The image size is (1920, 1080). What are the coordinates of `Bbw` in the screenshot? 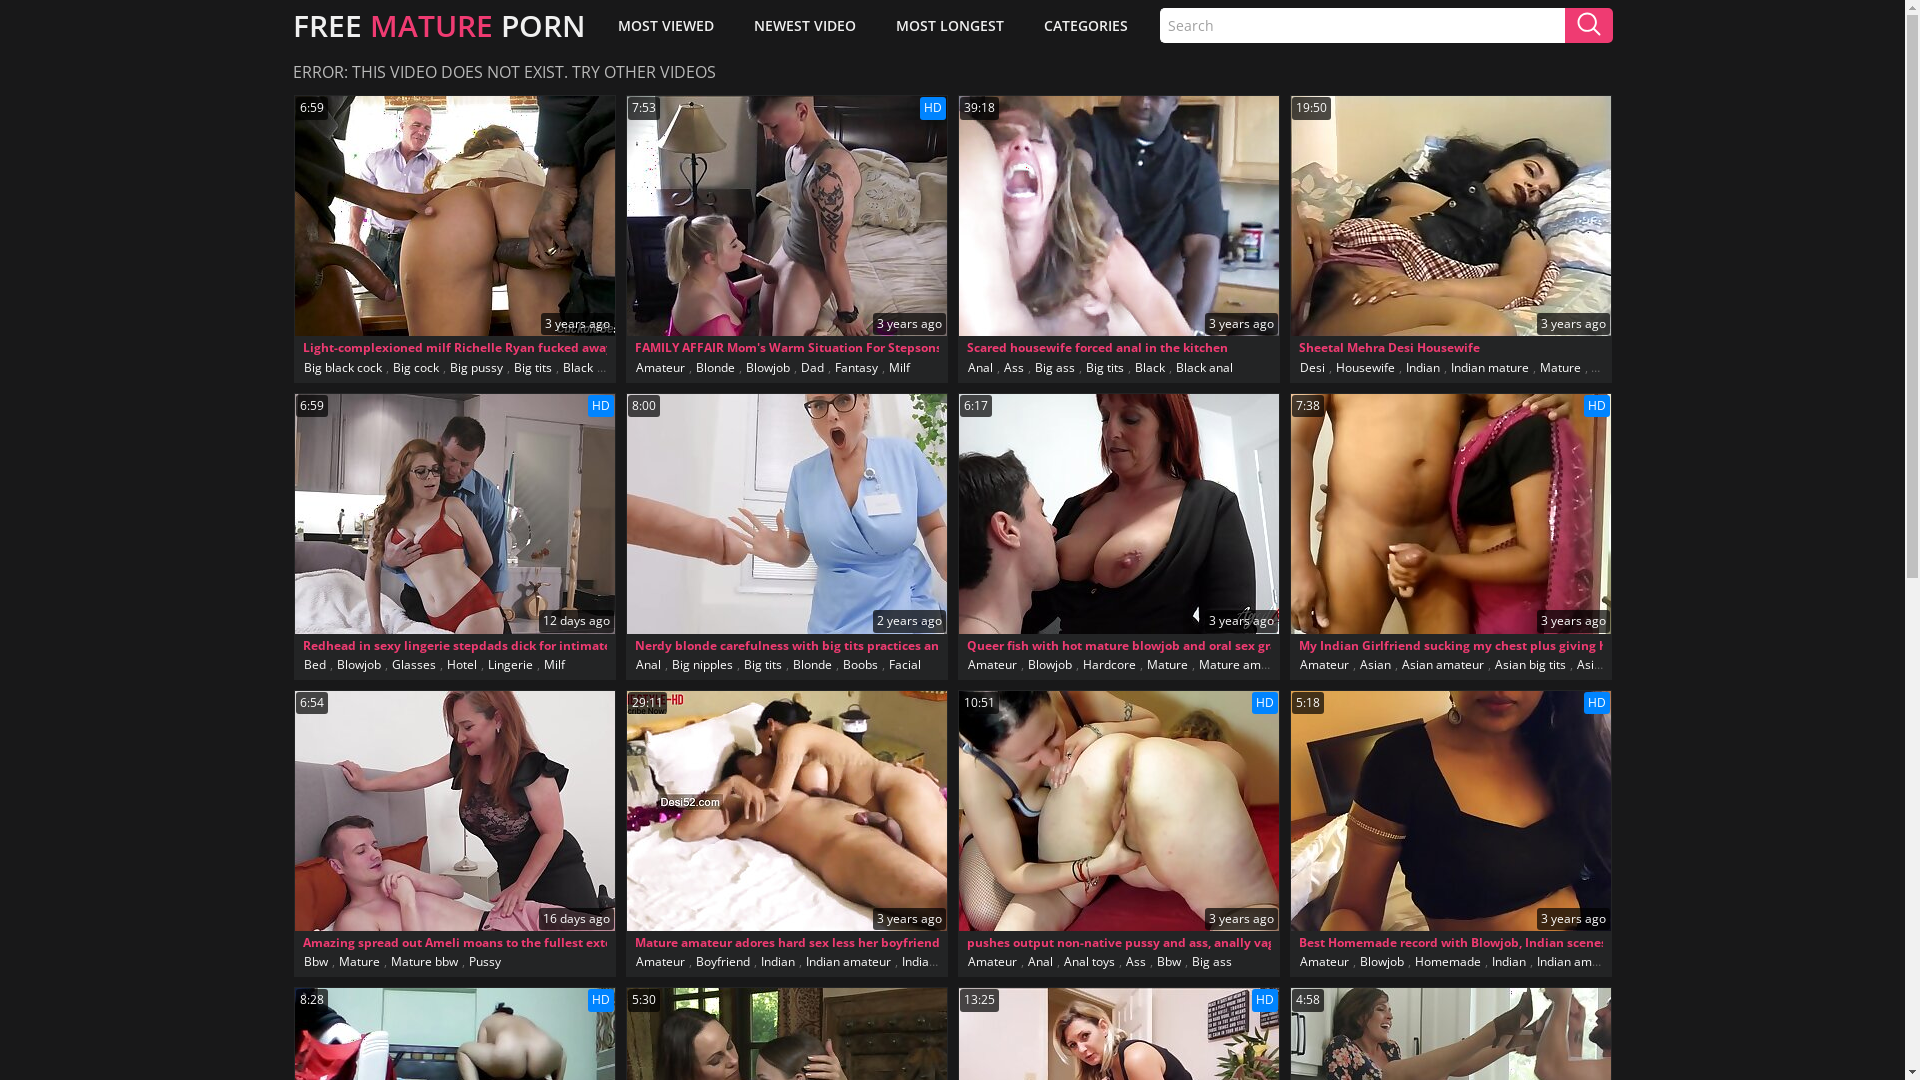 It's located at (315, 962).